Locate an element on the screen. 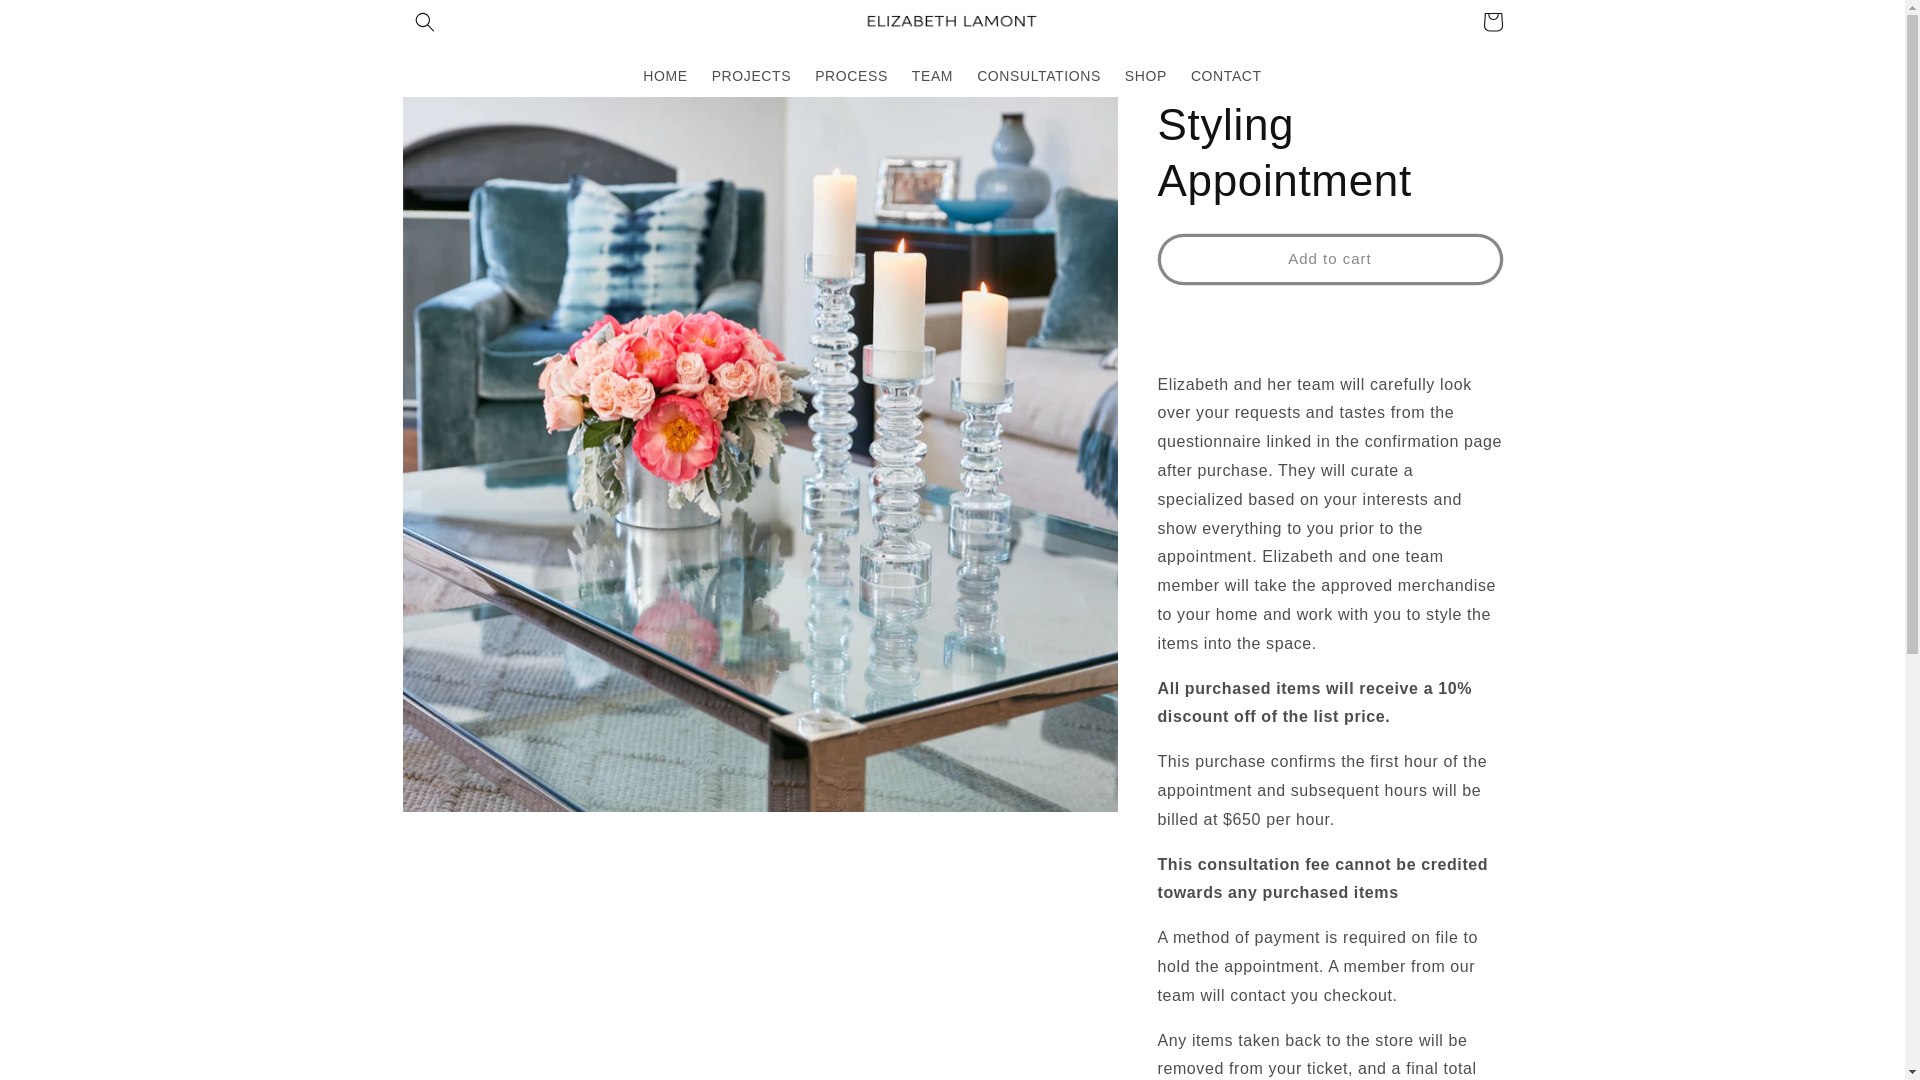 This screenshot has width=1920, height=1080. PROCESS is located at coordinates (851, 75).